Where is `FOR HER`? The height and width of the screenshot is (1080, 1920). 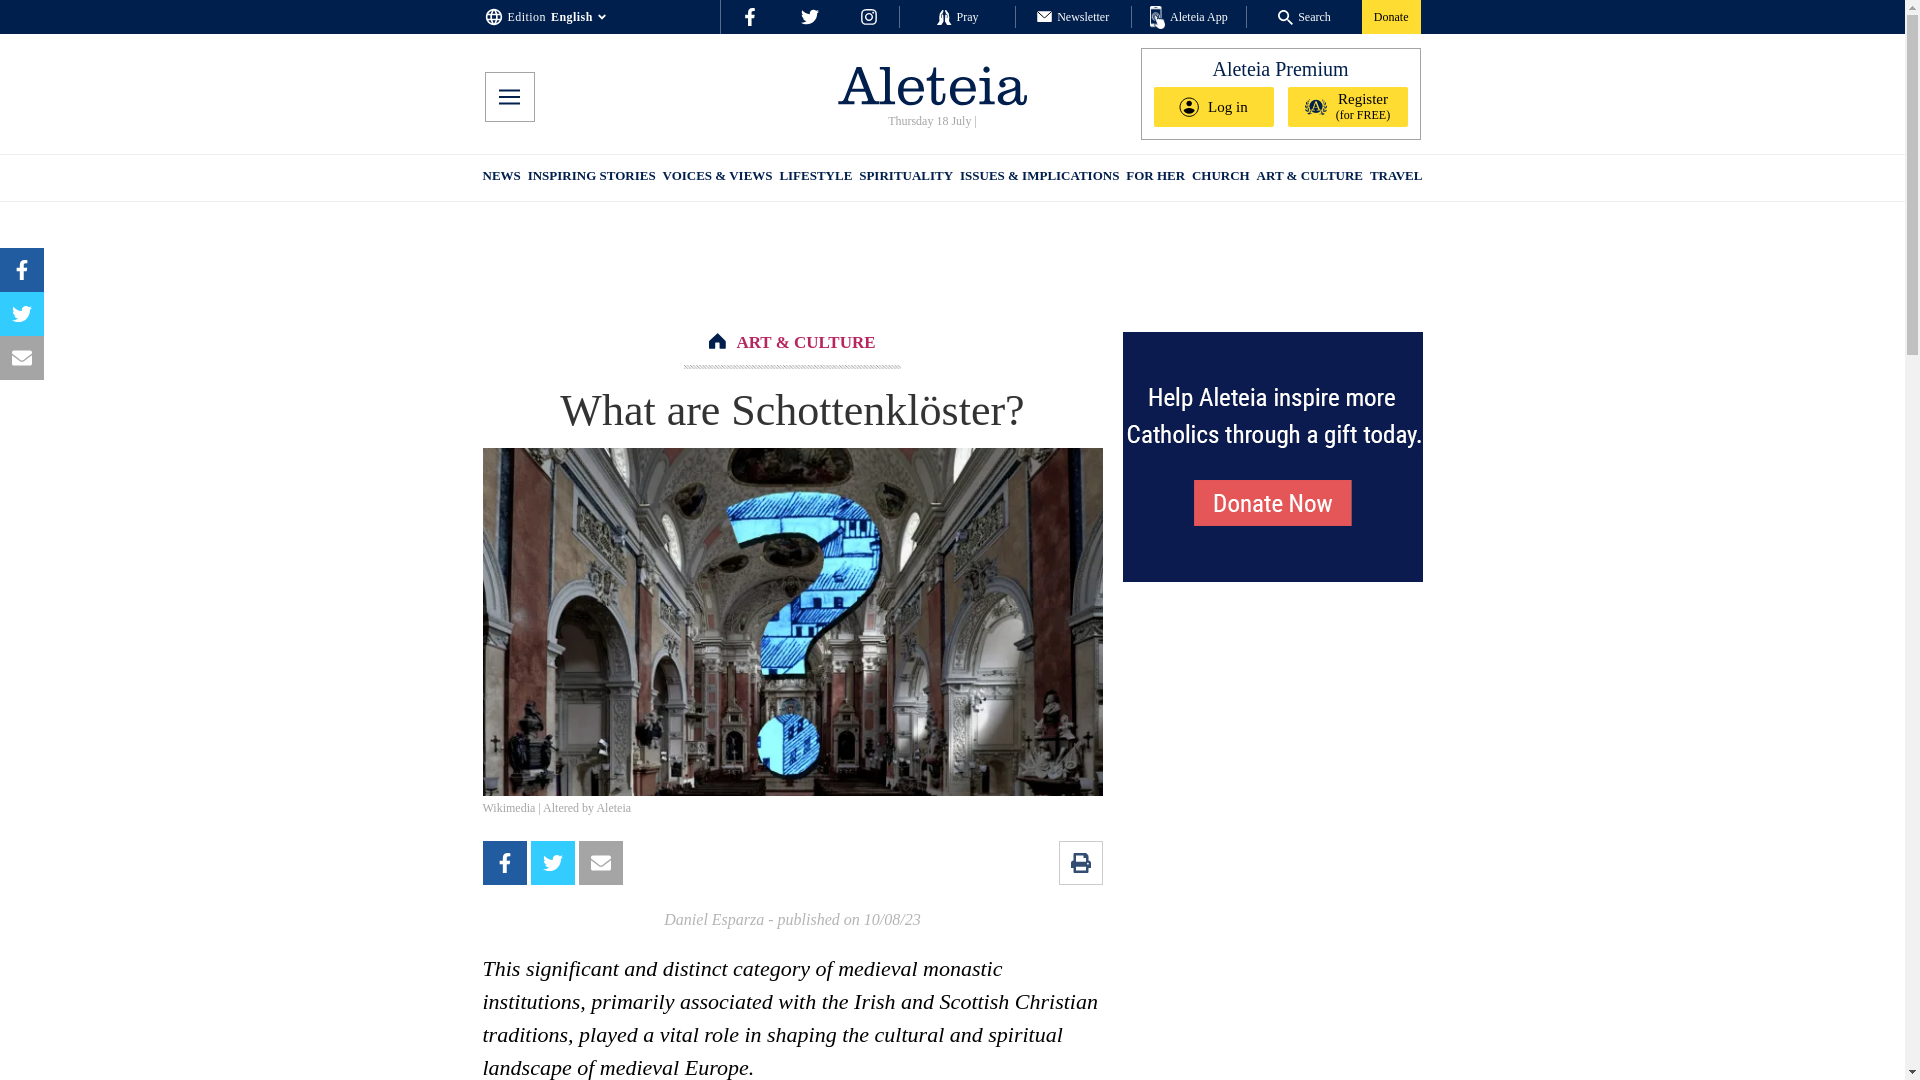
FOR HER is located at coordinates (1154, 178).